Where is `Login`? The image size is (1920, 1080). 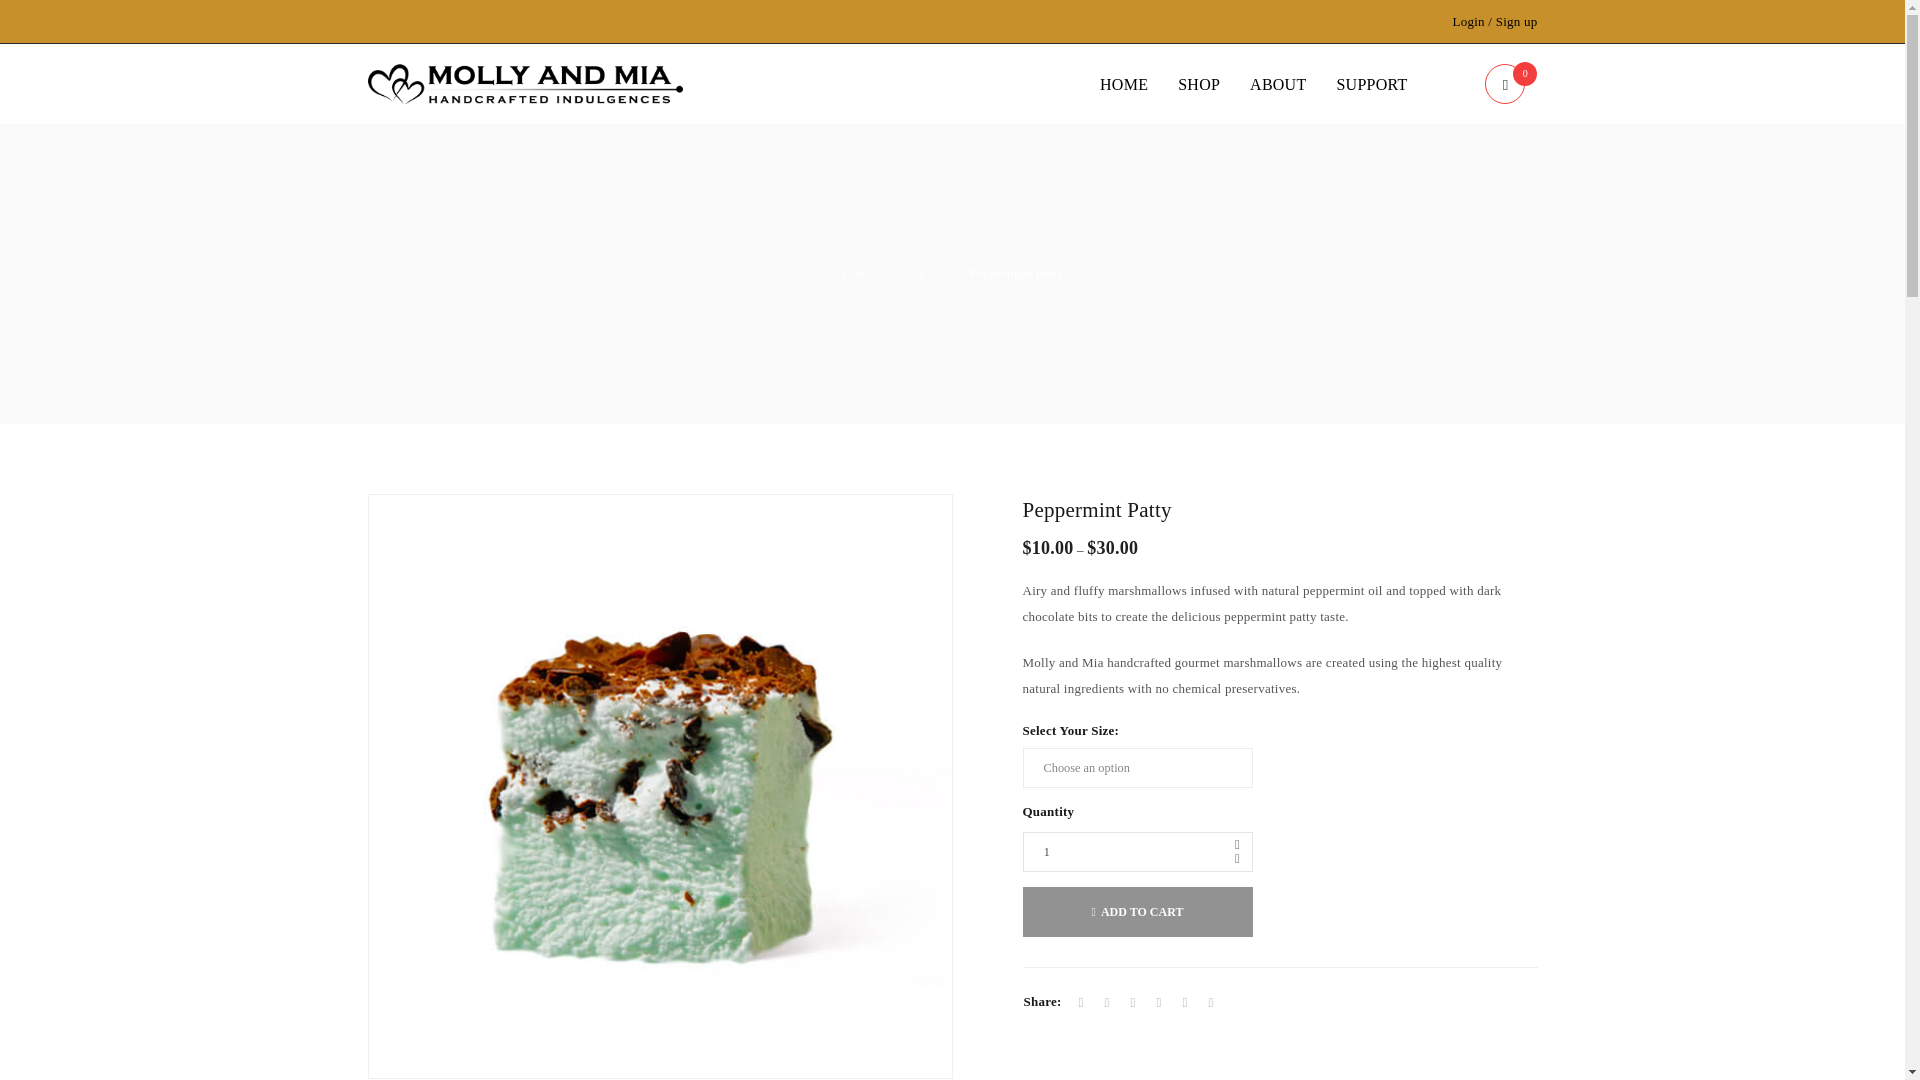 Login is located at coordinates (1468, 21).